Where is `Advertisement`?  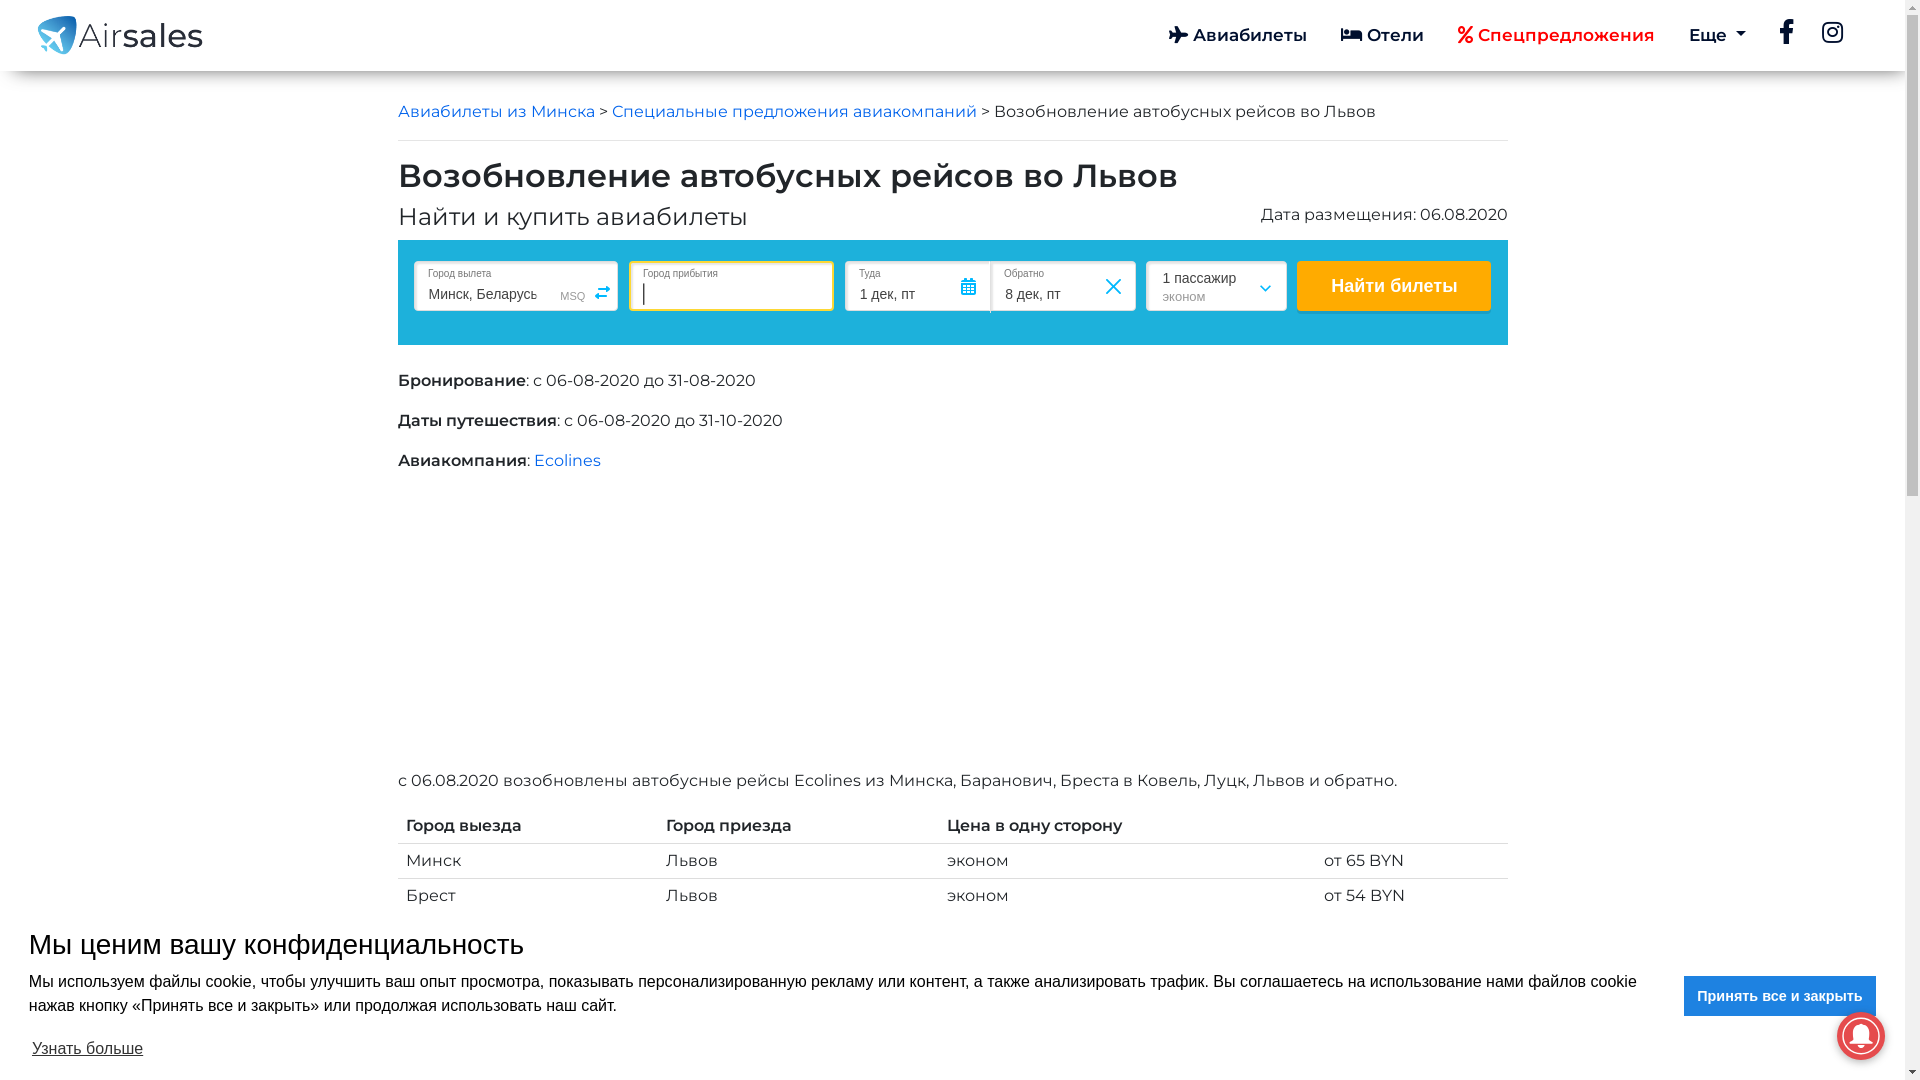 Advertisement is located at coordinates (998, 629).